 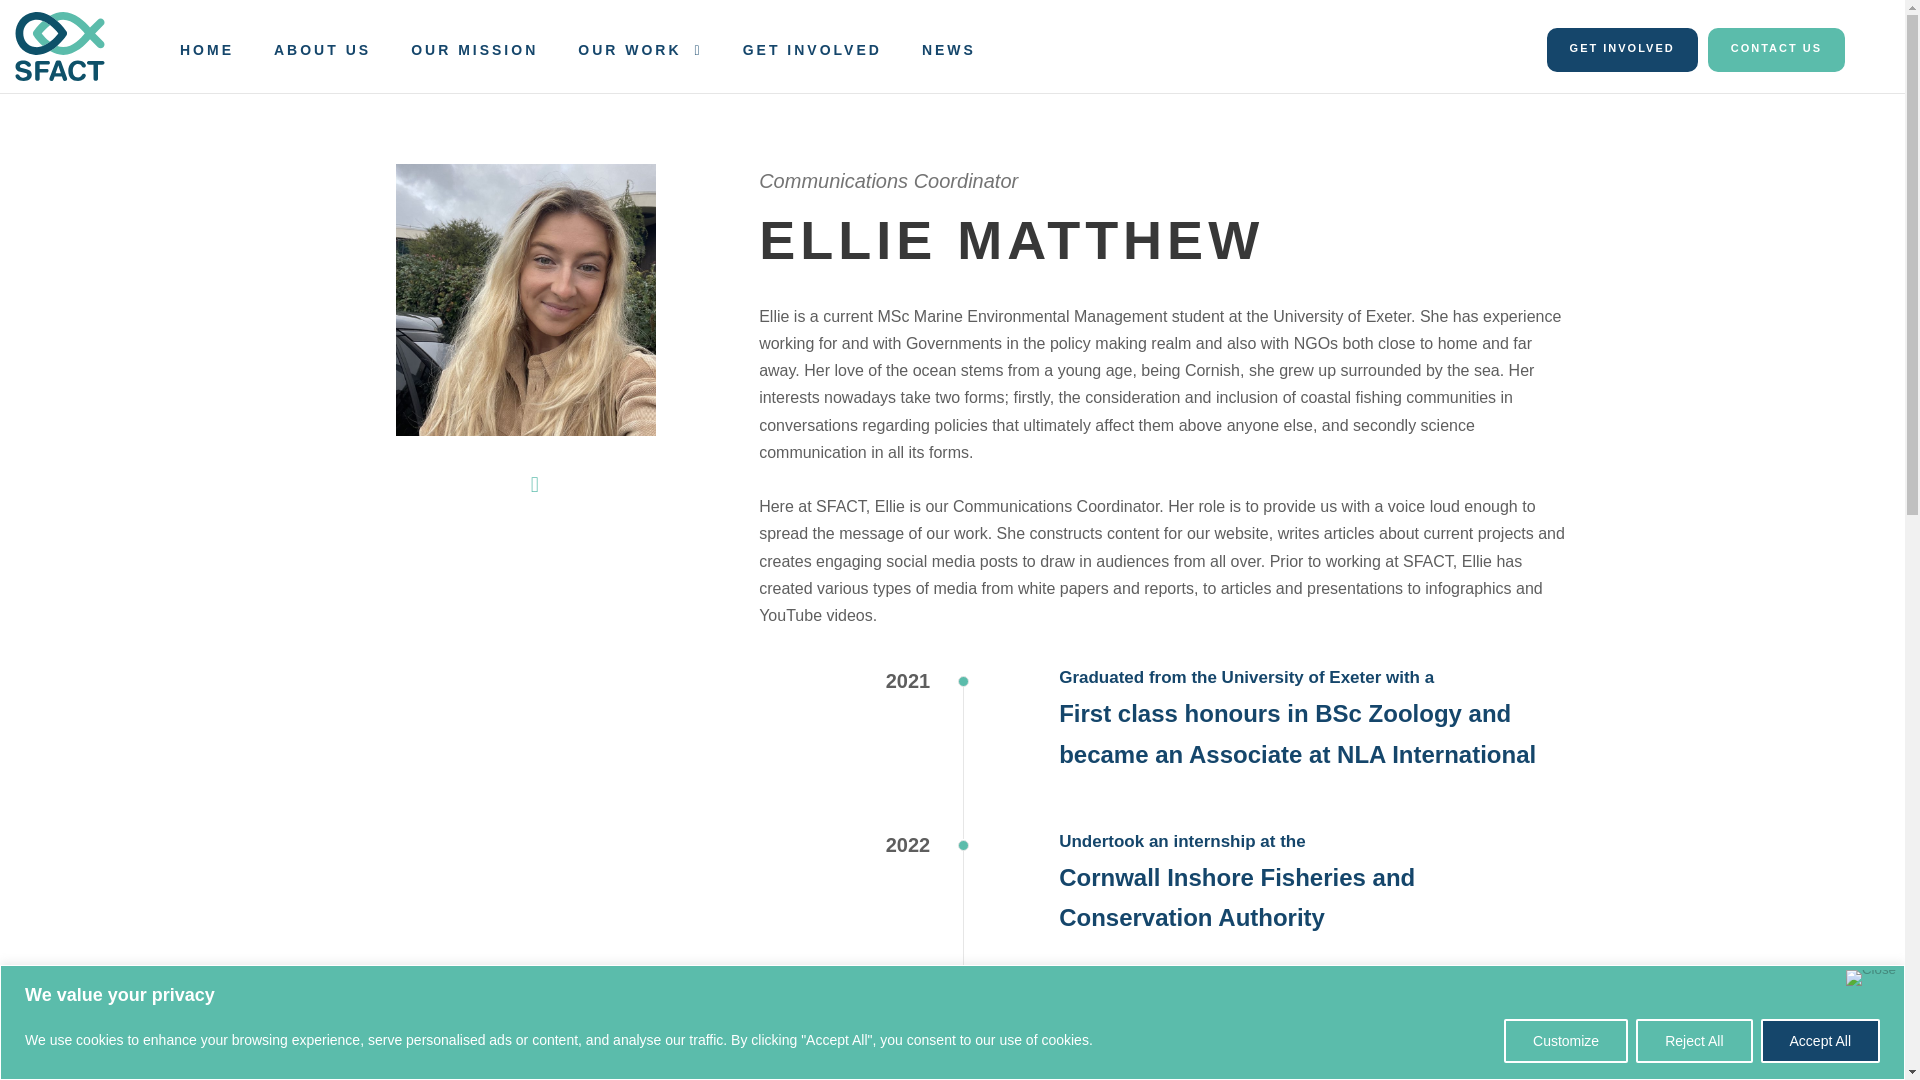 What do you see at coordinates (322, 60) in the screenshot?
I see `ABOUT US` at bounding box center [322, 60].